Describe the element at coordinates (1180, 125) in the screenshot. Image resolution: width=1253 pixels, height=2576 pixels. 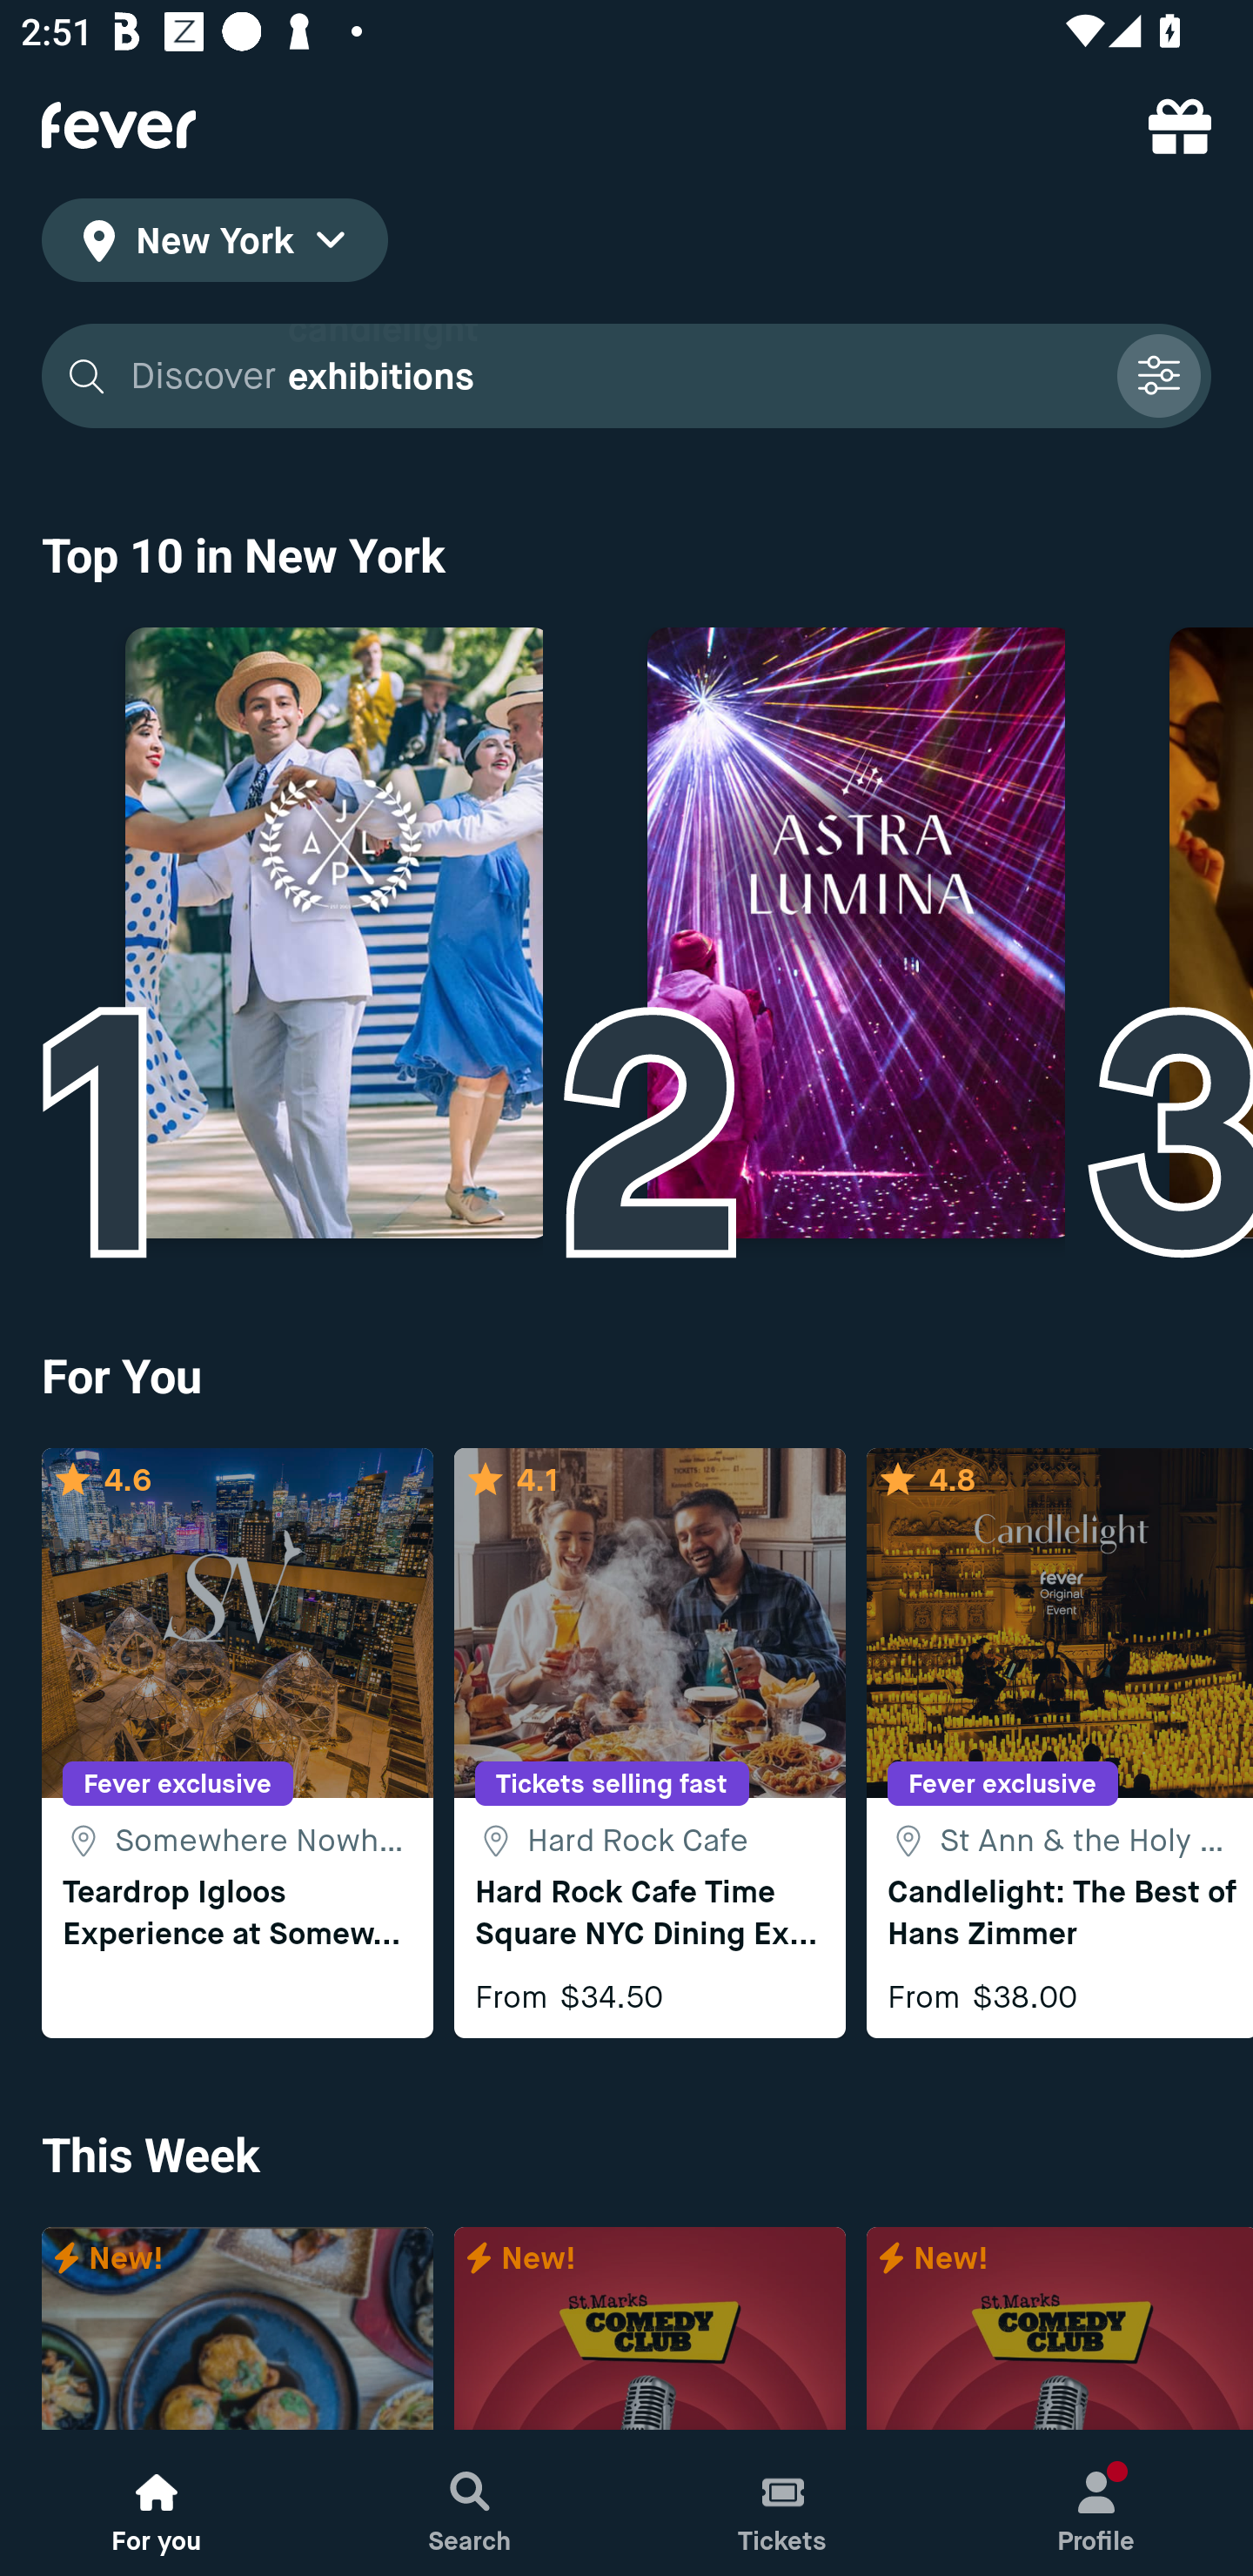
I see `referral` at that location.